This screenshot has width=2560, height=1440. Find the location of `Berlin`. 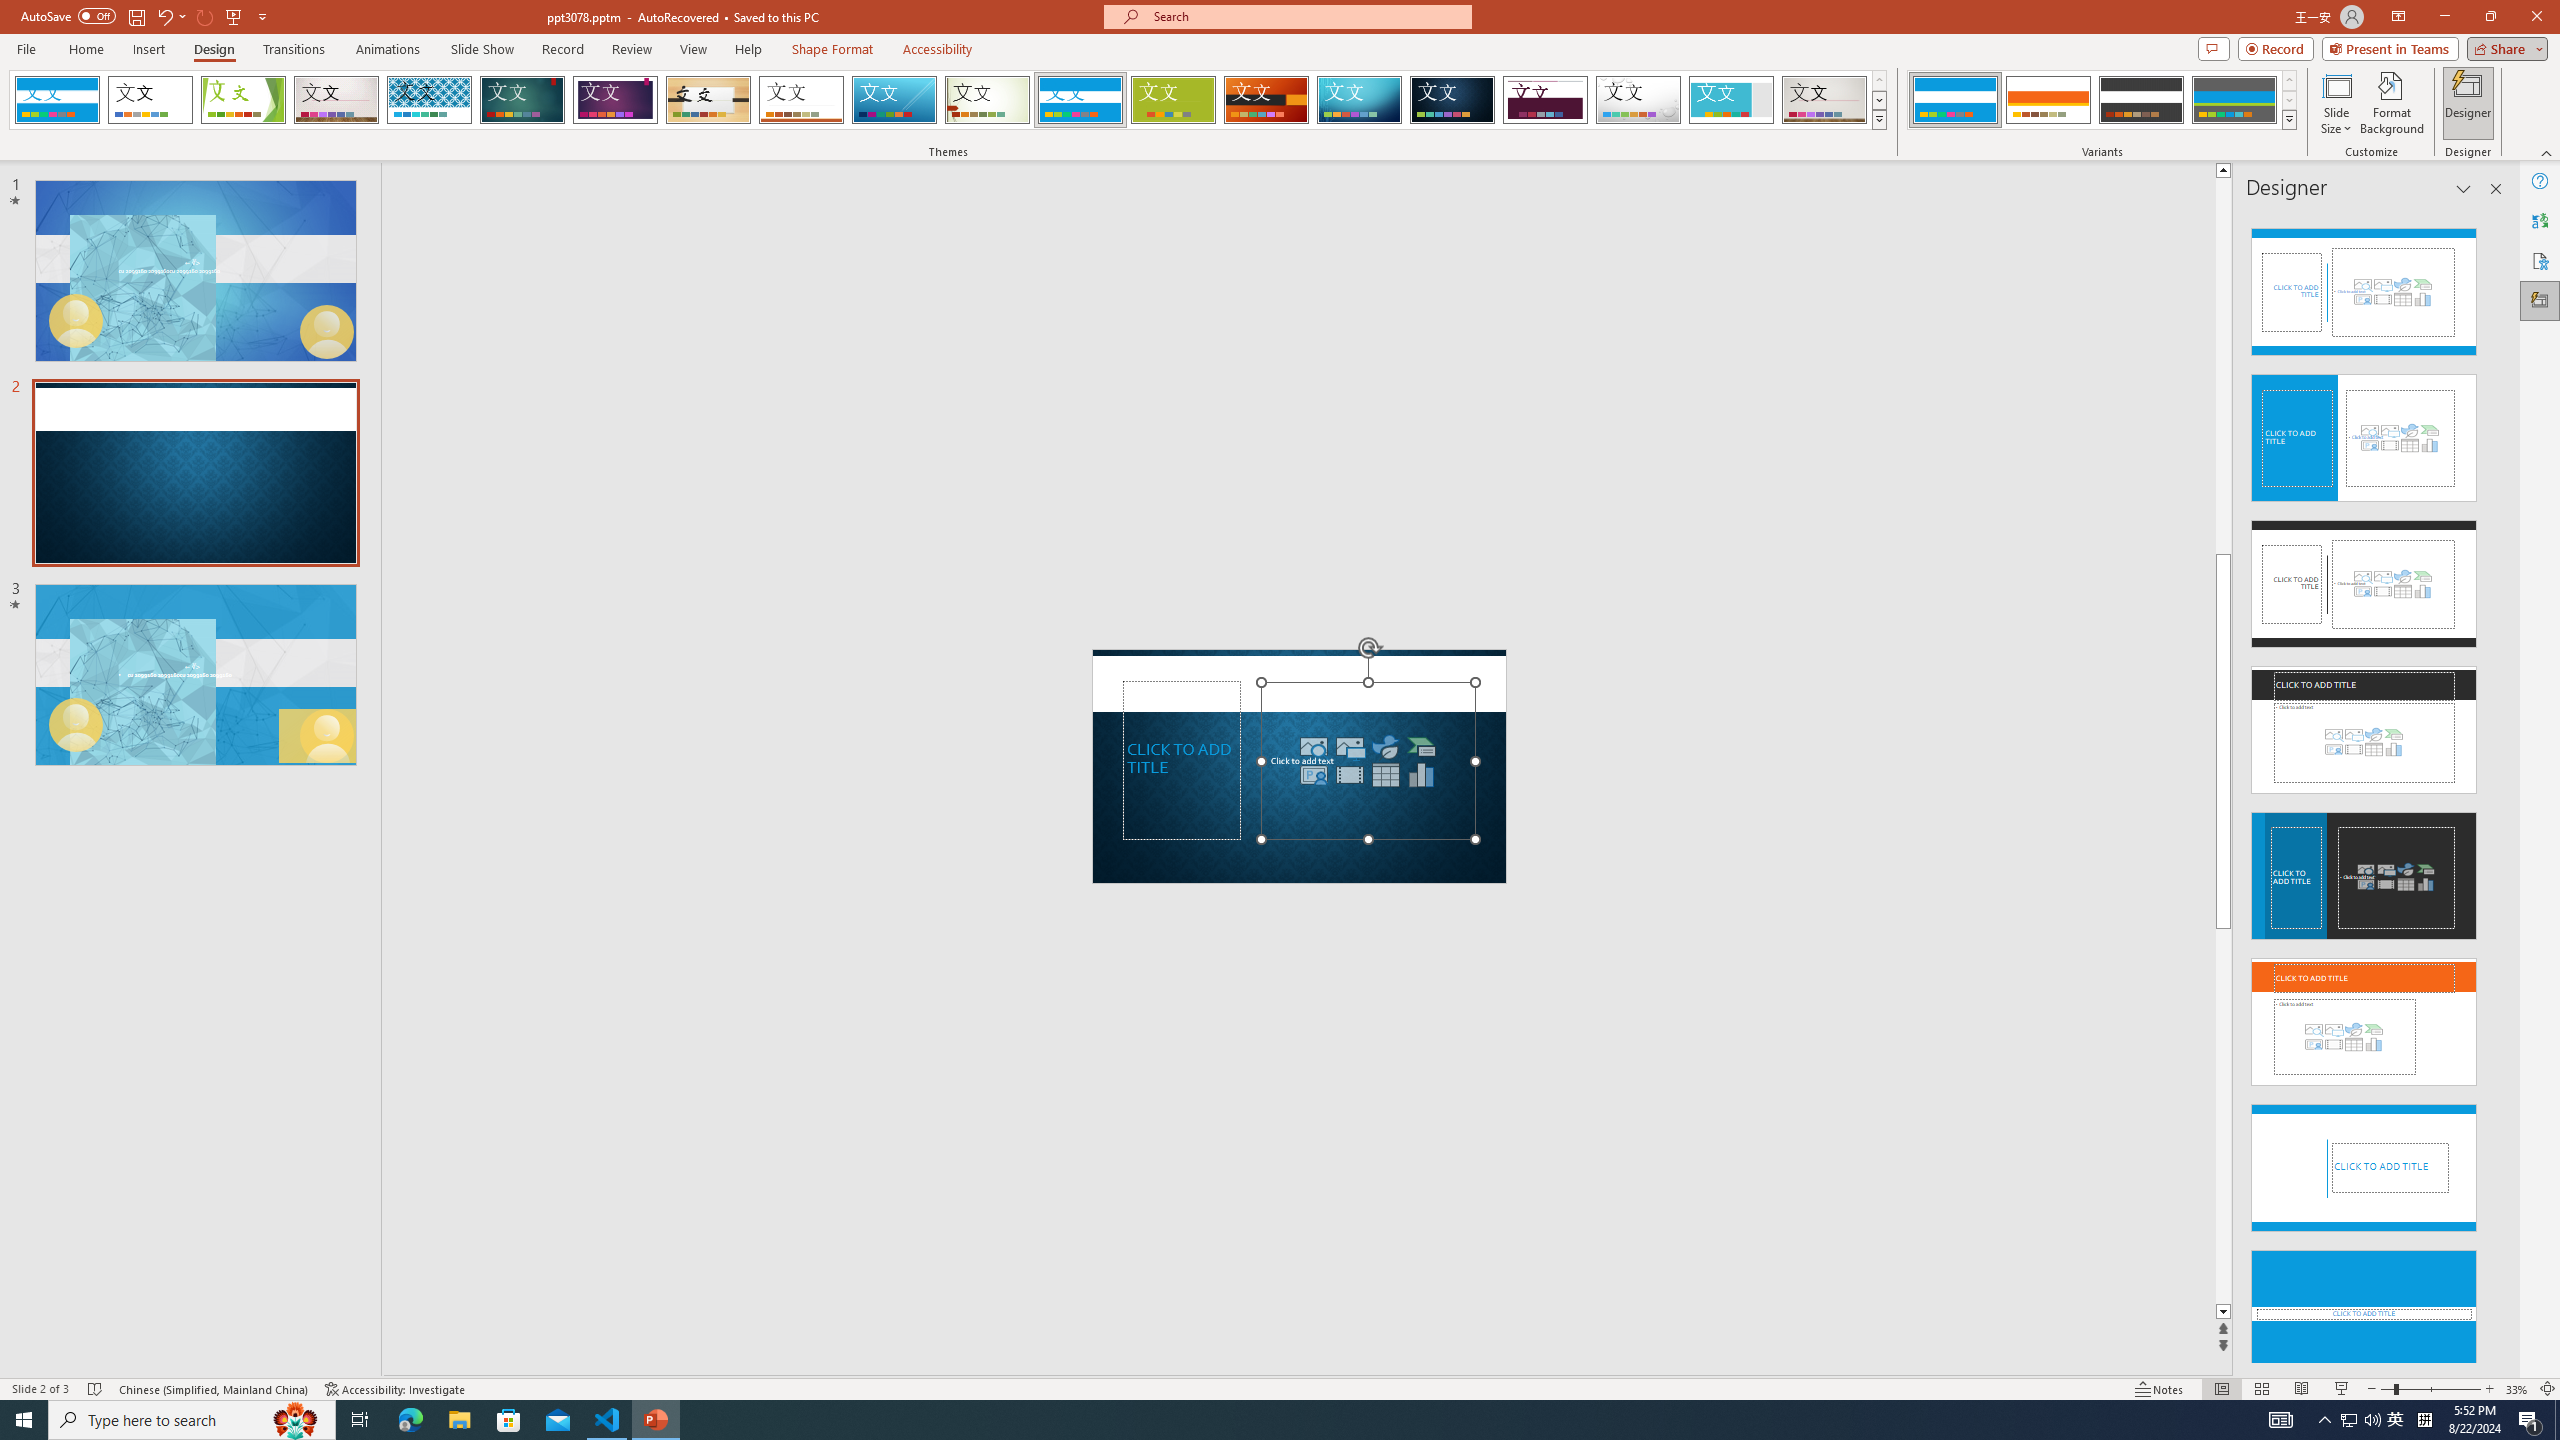

Berlin is located at coordinates (1267, 100).